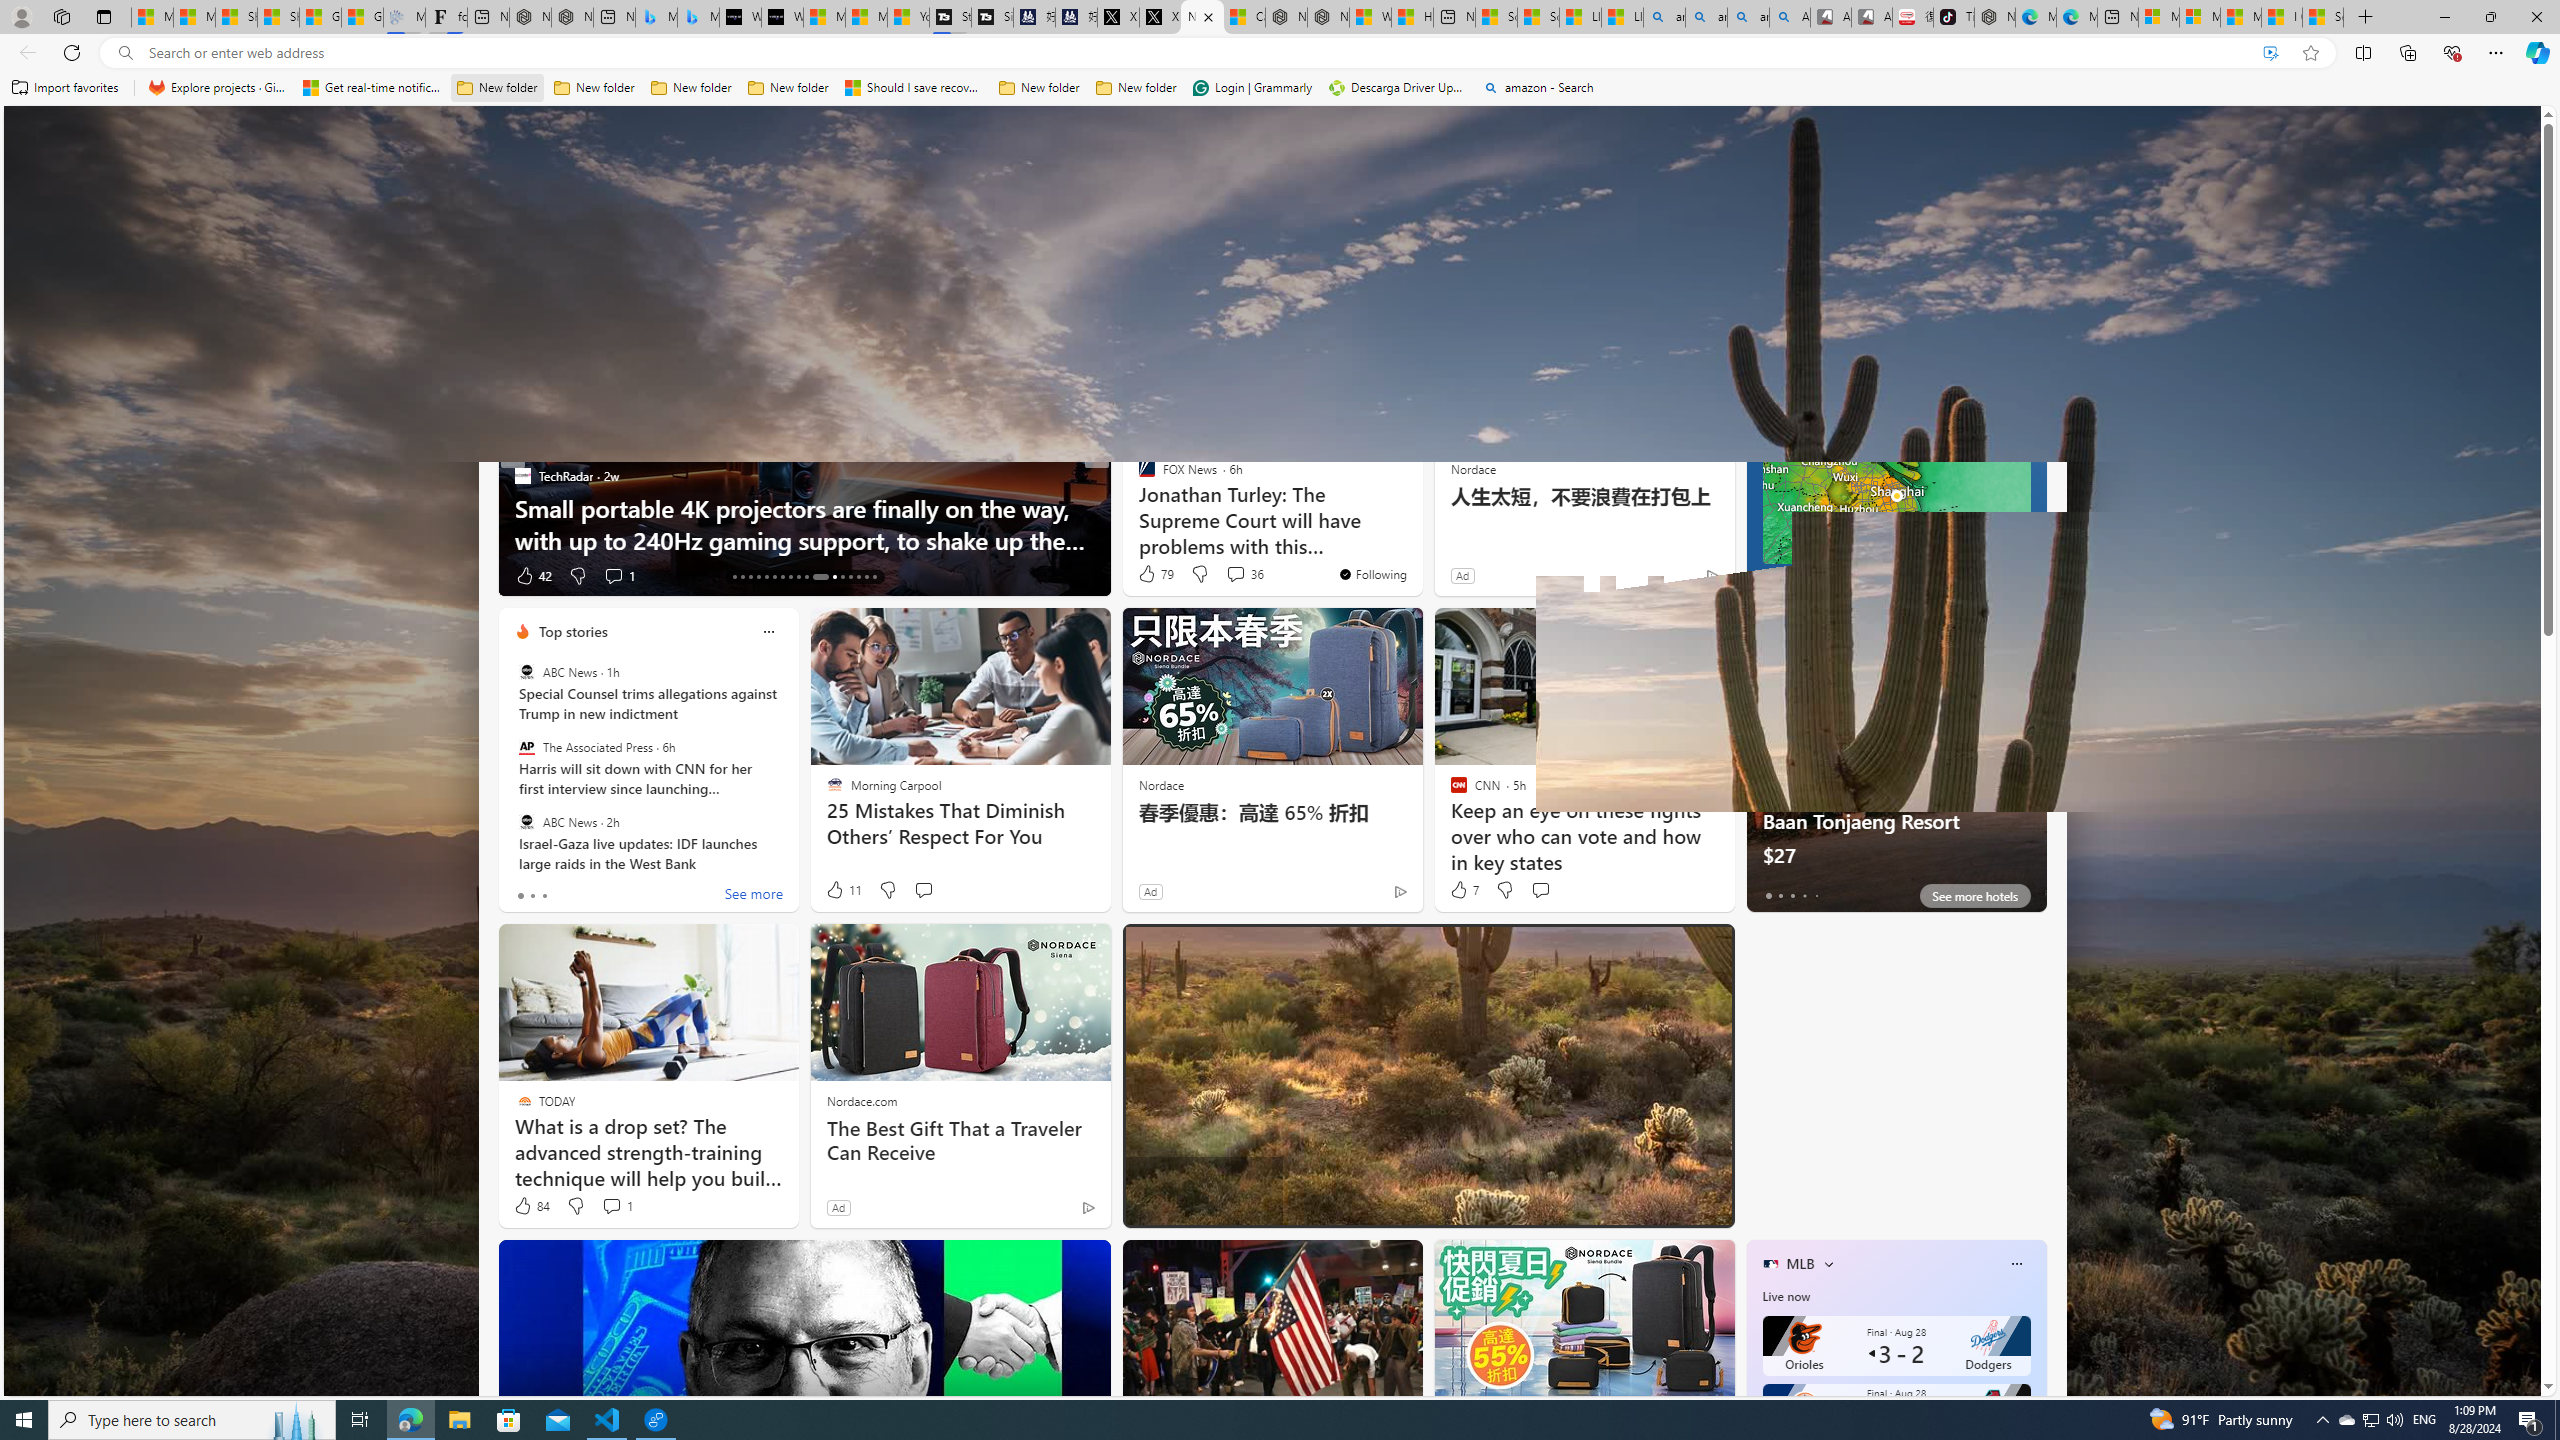 This screenshot has height=1440, width=2560. What do you see at coordinates (1770, 631) in the screenshot?
I see `hotels-header-icon` at bounding box center [1770, 631].